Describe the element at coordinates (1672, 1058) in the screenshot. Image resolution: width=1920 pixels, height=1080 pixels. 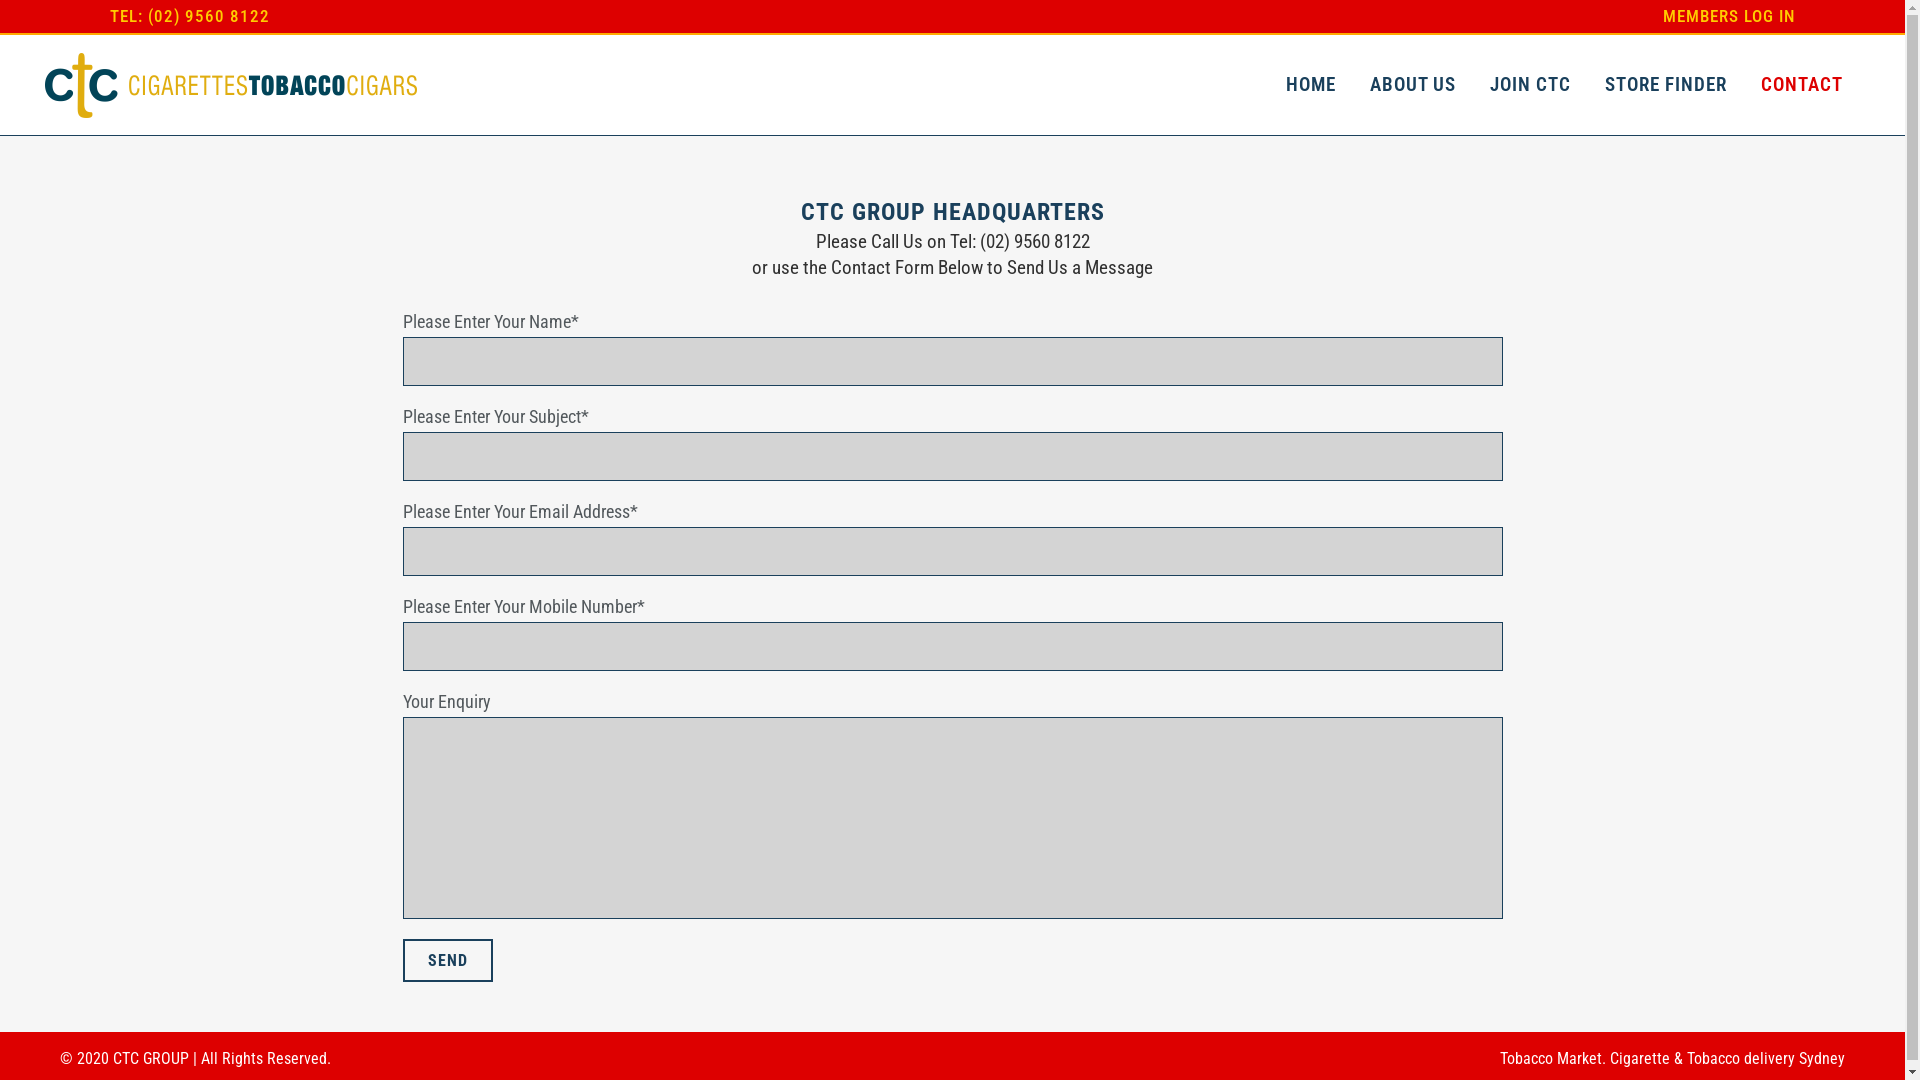
I see `Tobacco Market. Cigarette & Tobacco delivery Sydney` at that location.